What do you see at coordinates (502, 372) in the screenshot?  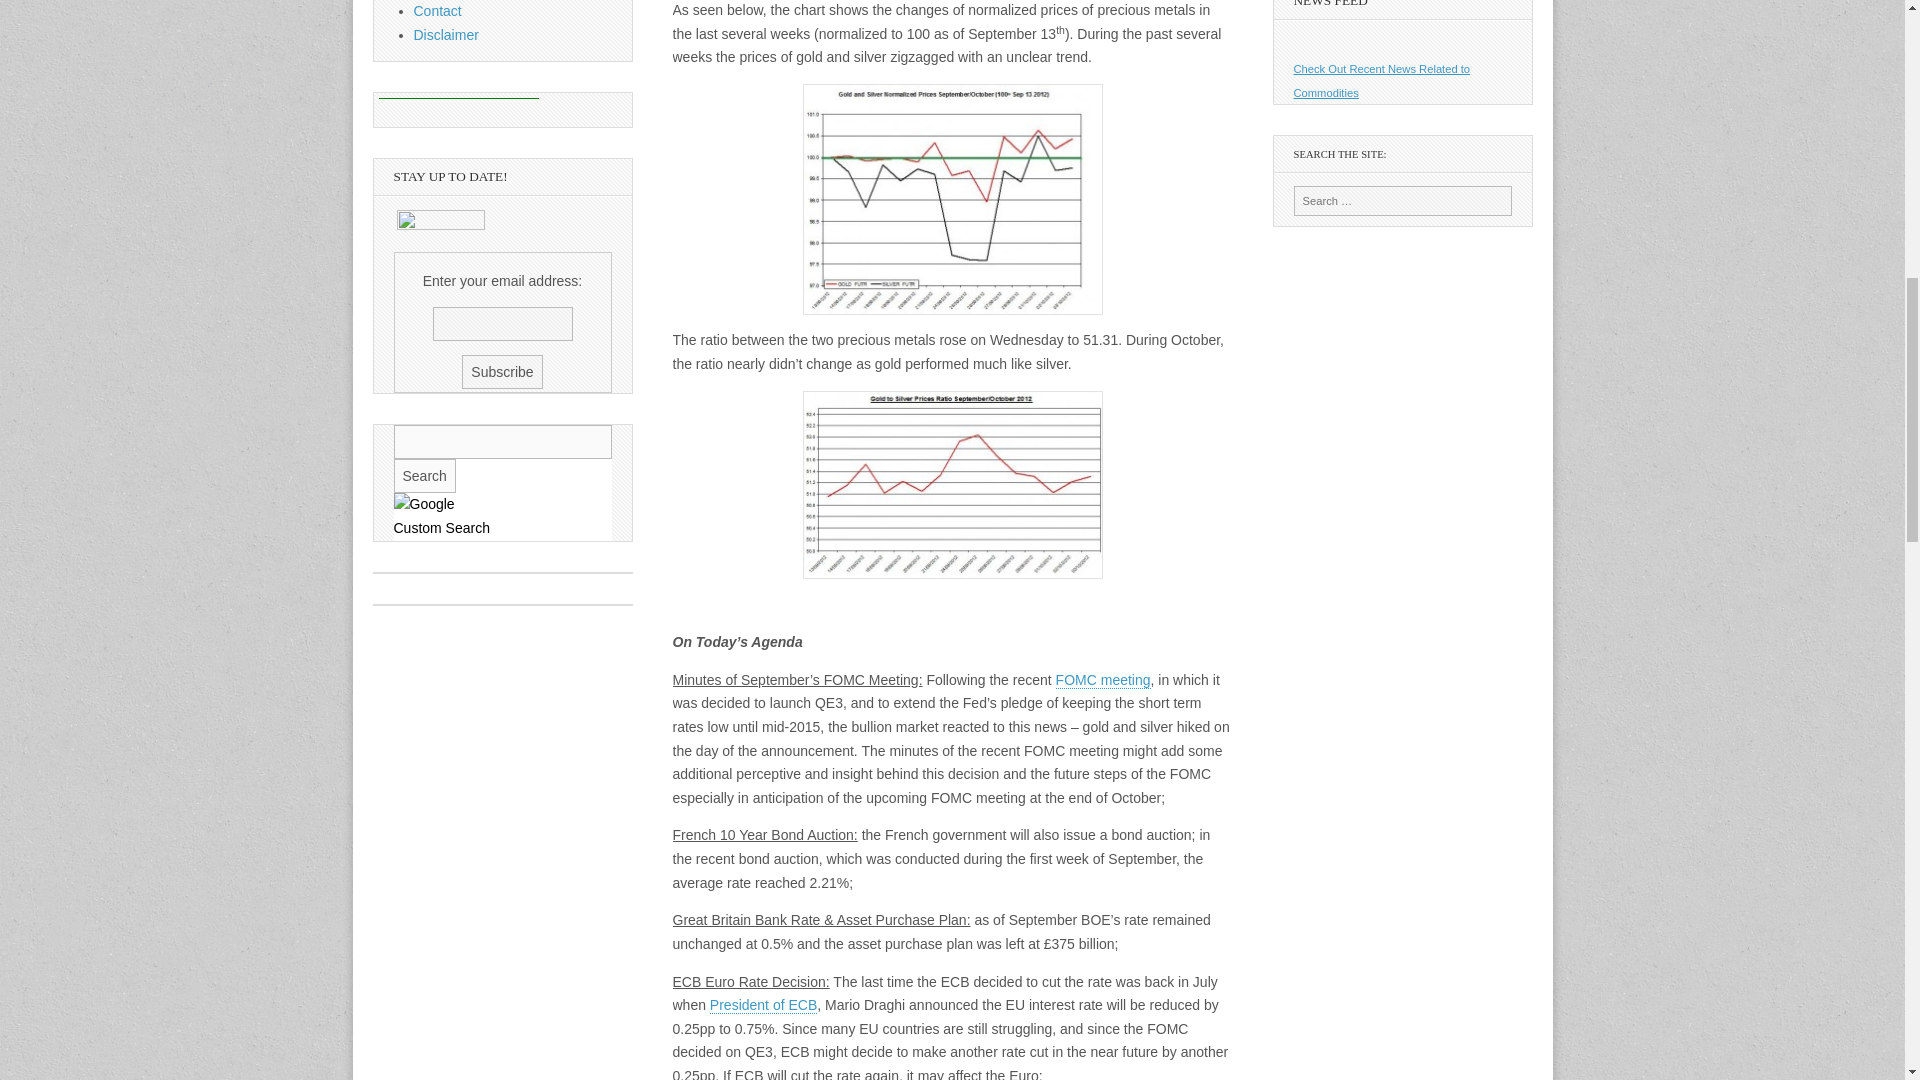 I see `Subscribe` at bounding box center [502, 372].